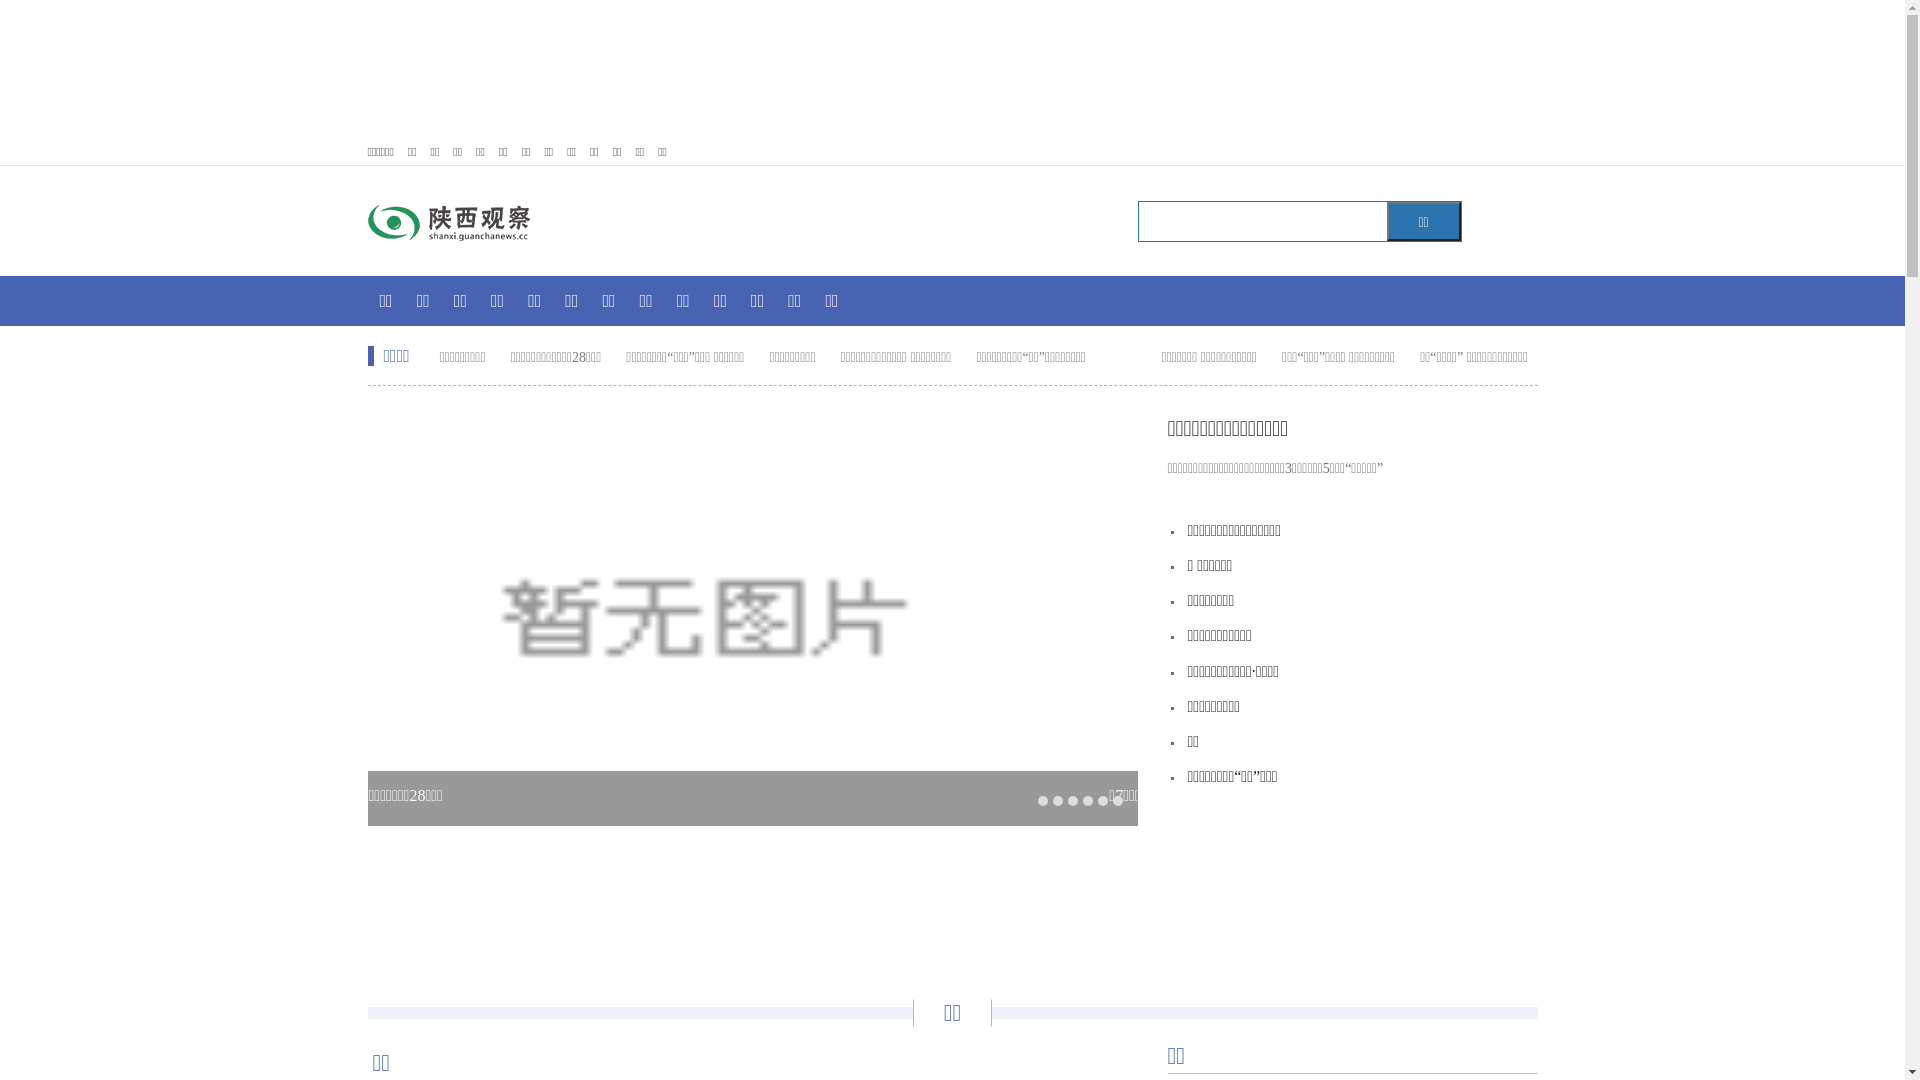 The height and width of the screenshot is (1080, 1920). I want to click on Advertisement, so click(953, 901).